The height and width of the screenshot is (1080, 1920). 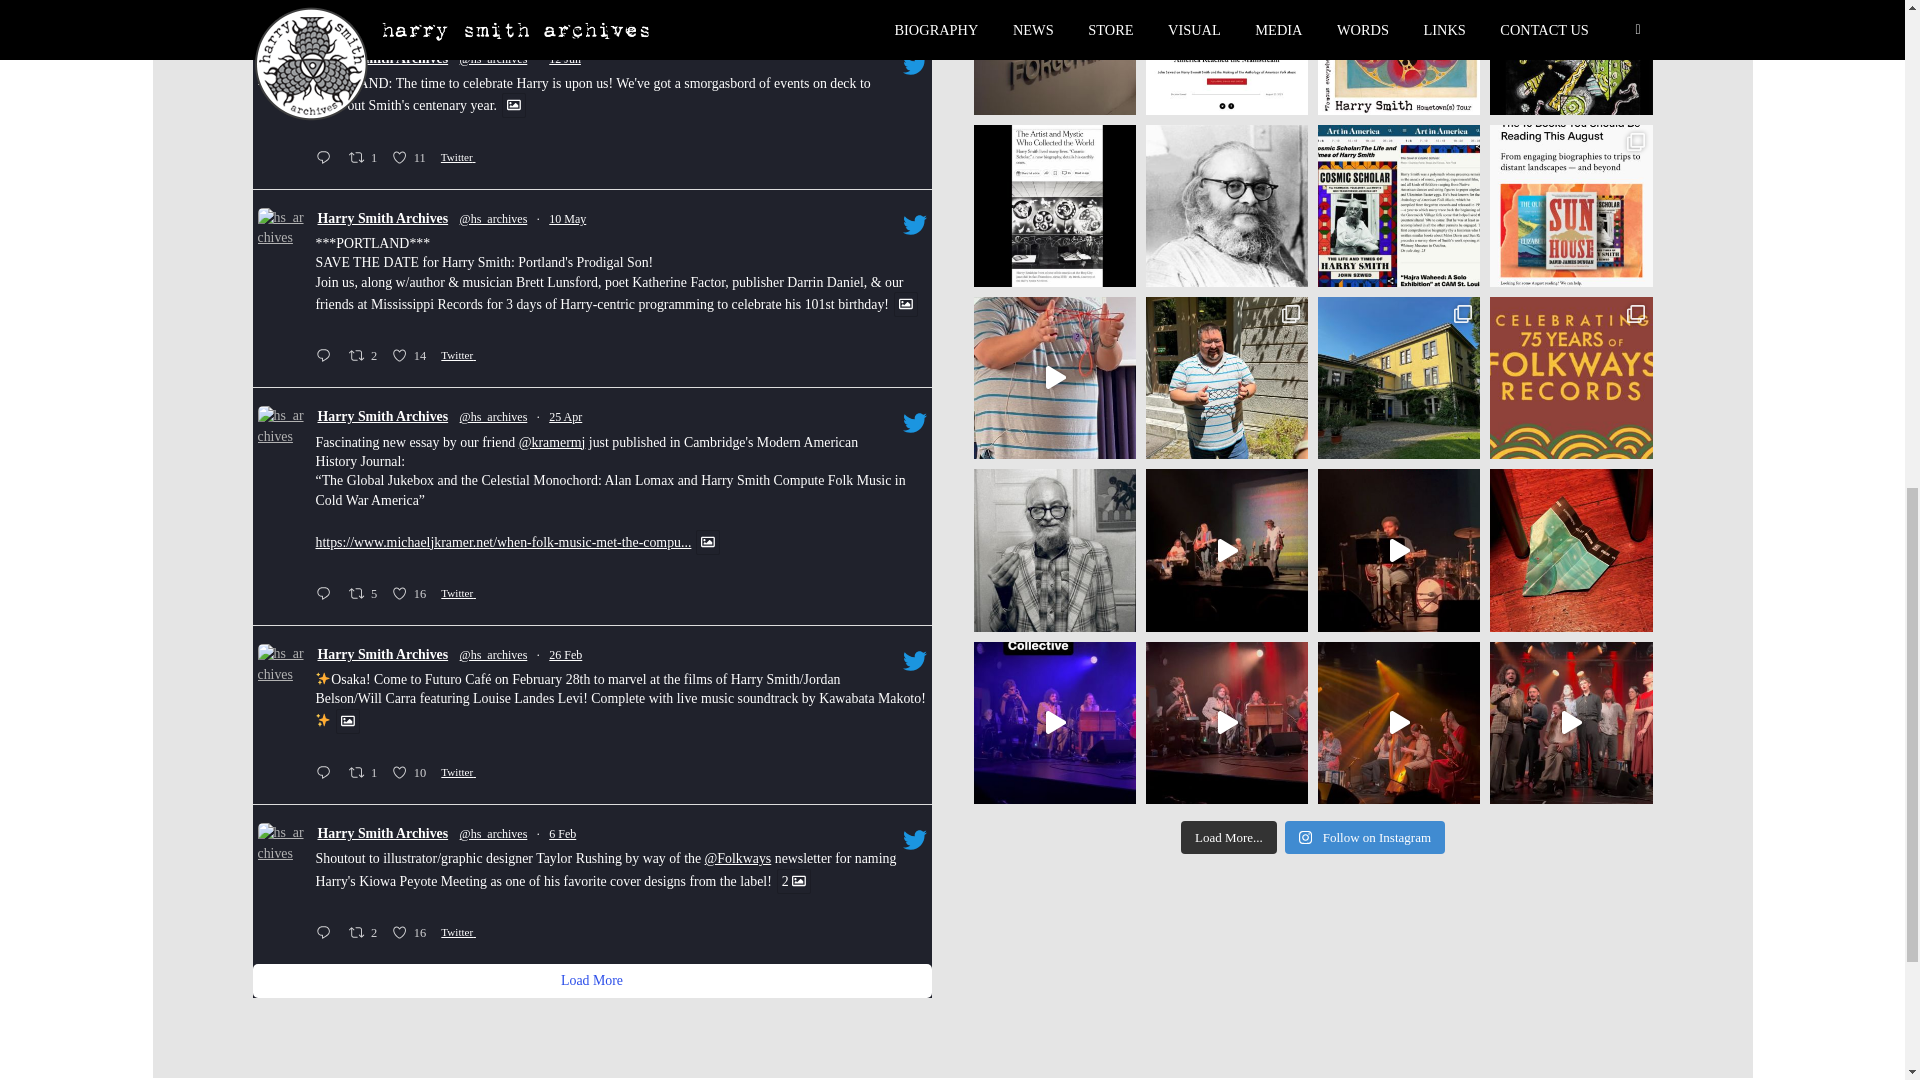 What do you see at coordinates (384, 220) in the screenshot?
I see `12 Jun` at bounding box center [384, 220].